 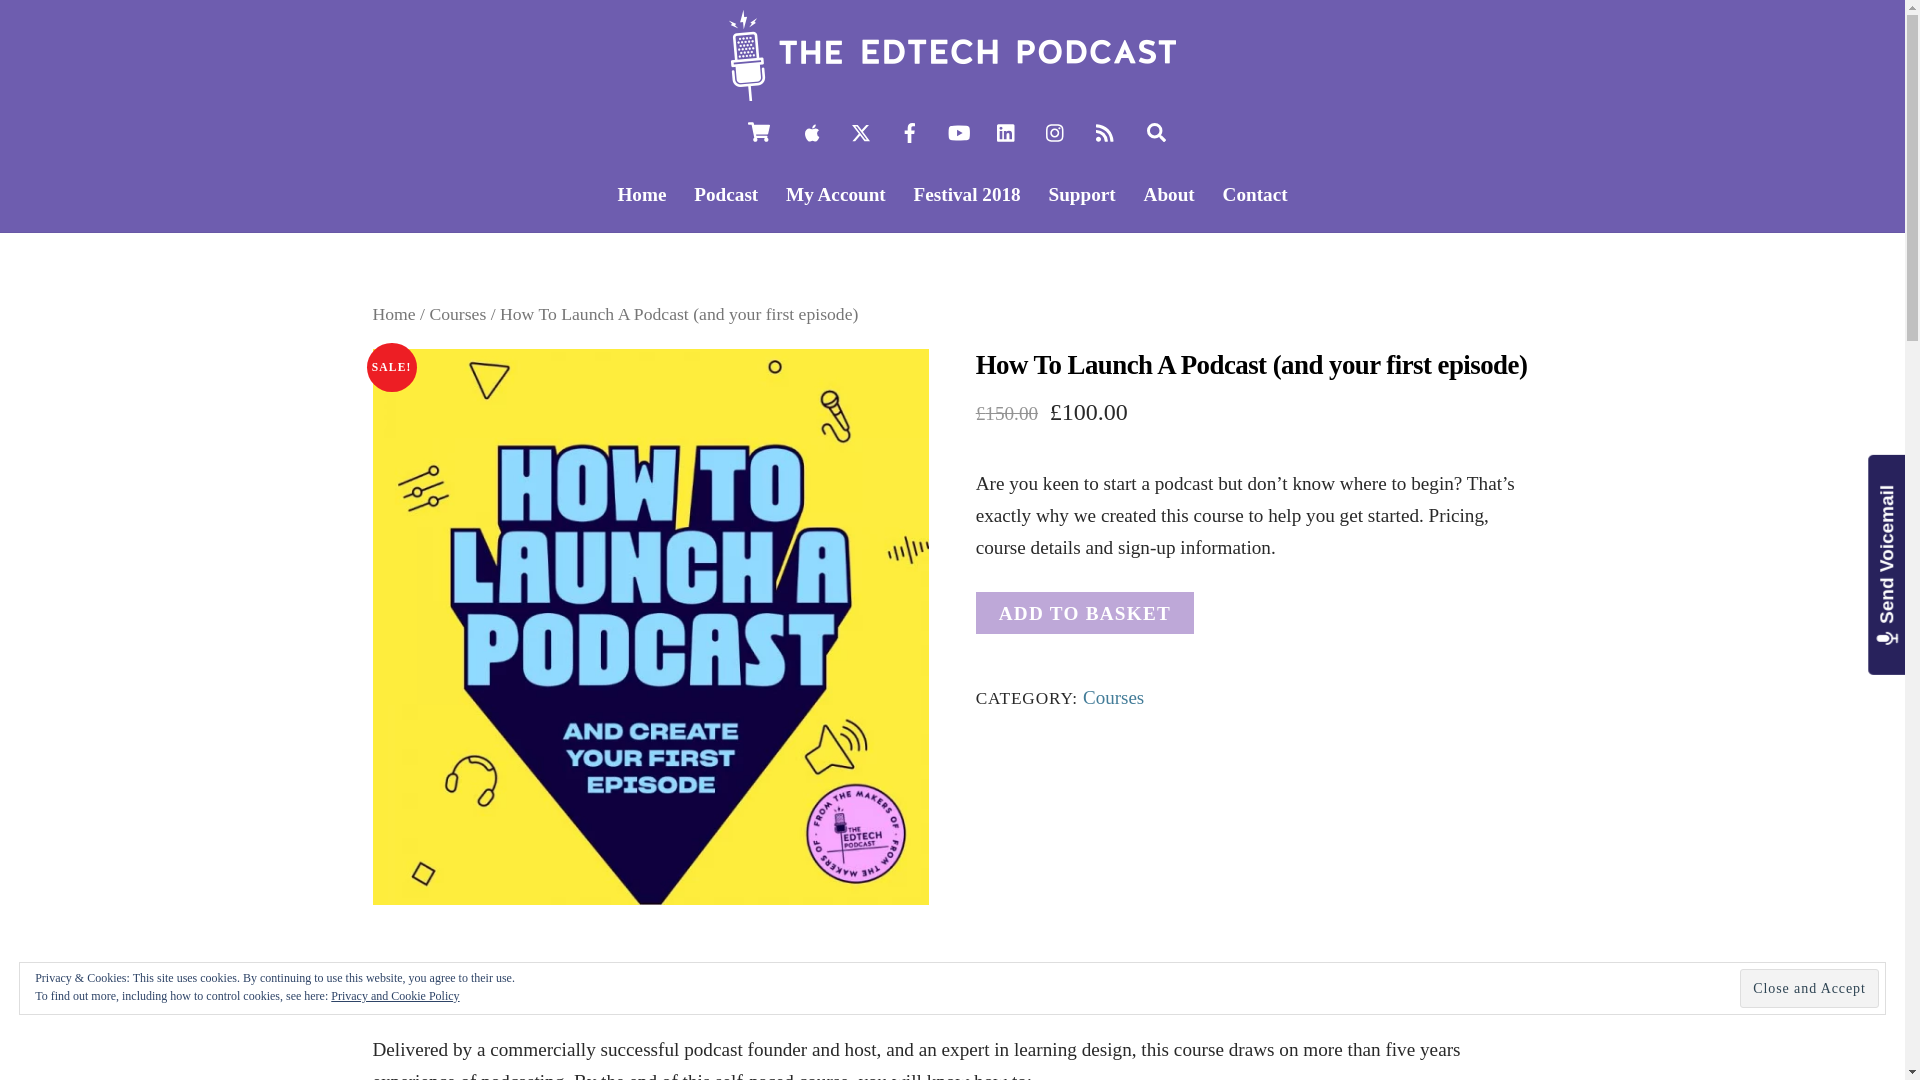 I want to click on Contact, so click(x=1255, y=194).